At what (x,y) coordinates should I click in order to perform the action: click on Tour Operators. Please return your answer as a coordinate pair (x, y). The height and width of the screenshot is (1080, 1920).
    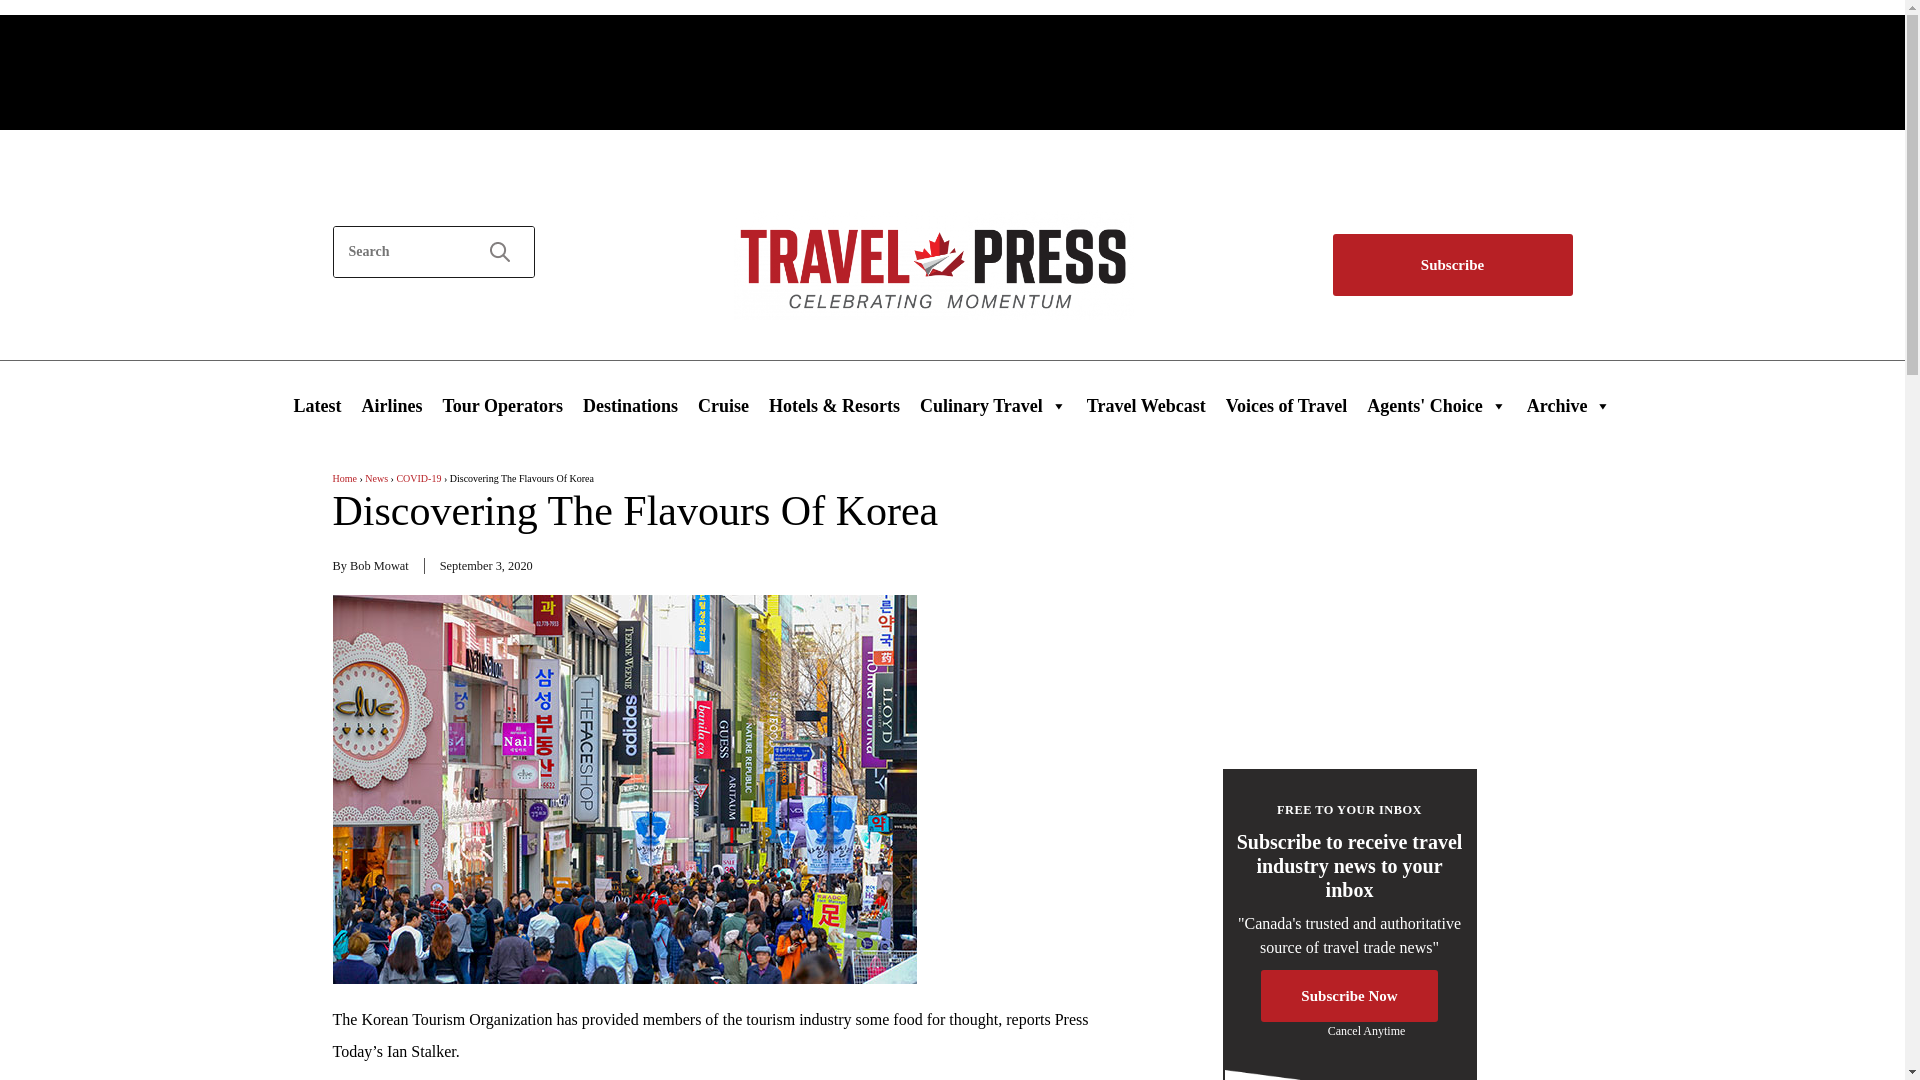
    Looking at the image, I should click on (502, 405).